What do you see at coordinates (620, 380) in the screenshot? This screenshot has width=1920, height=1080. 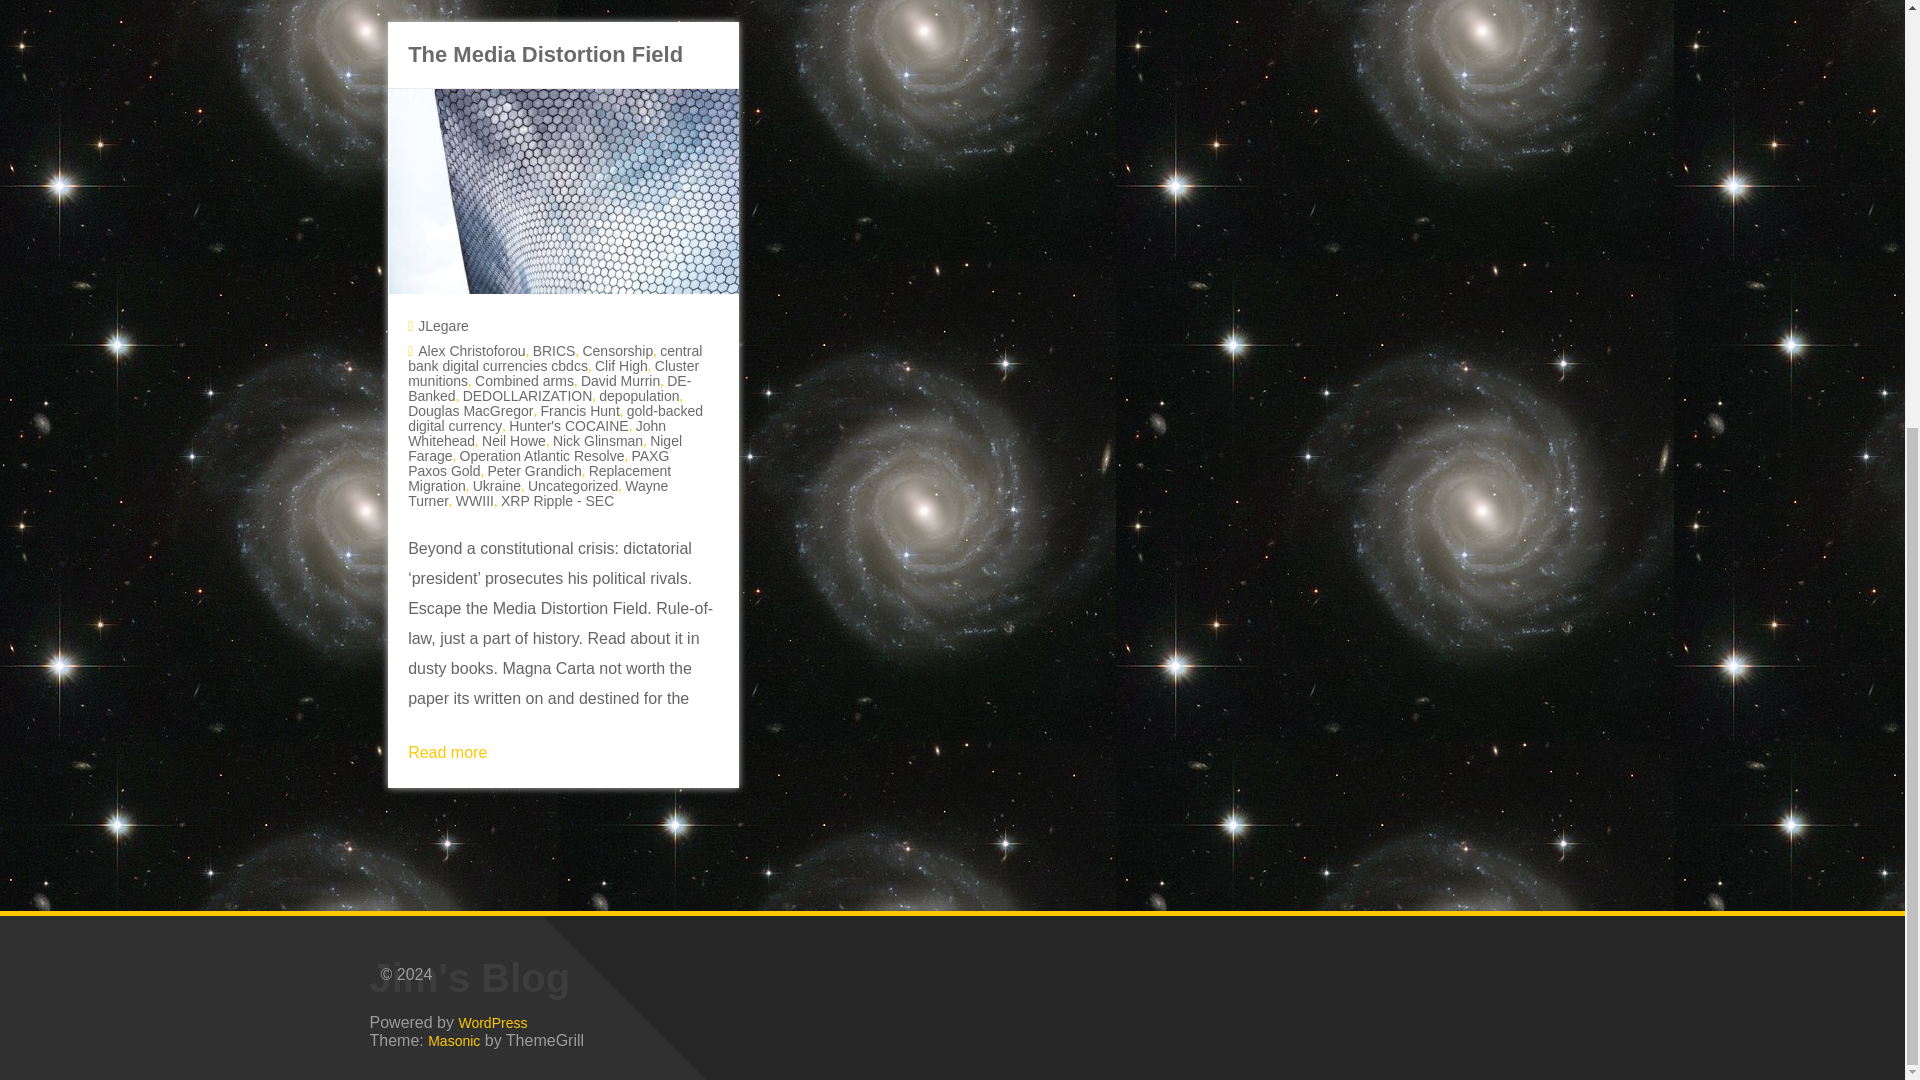 I see `David Murrin` at bounding box center [620, 380].